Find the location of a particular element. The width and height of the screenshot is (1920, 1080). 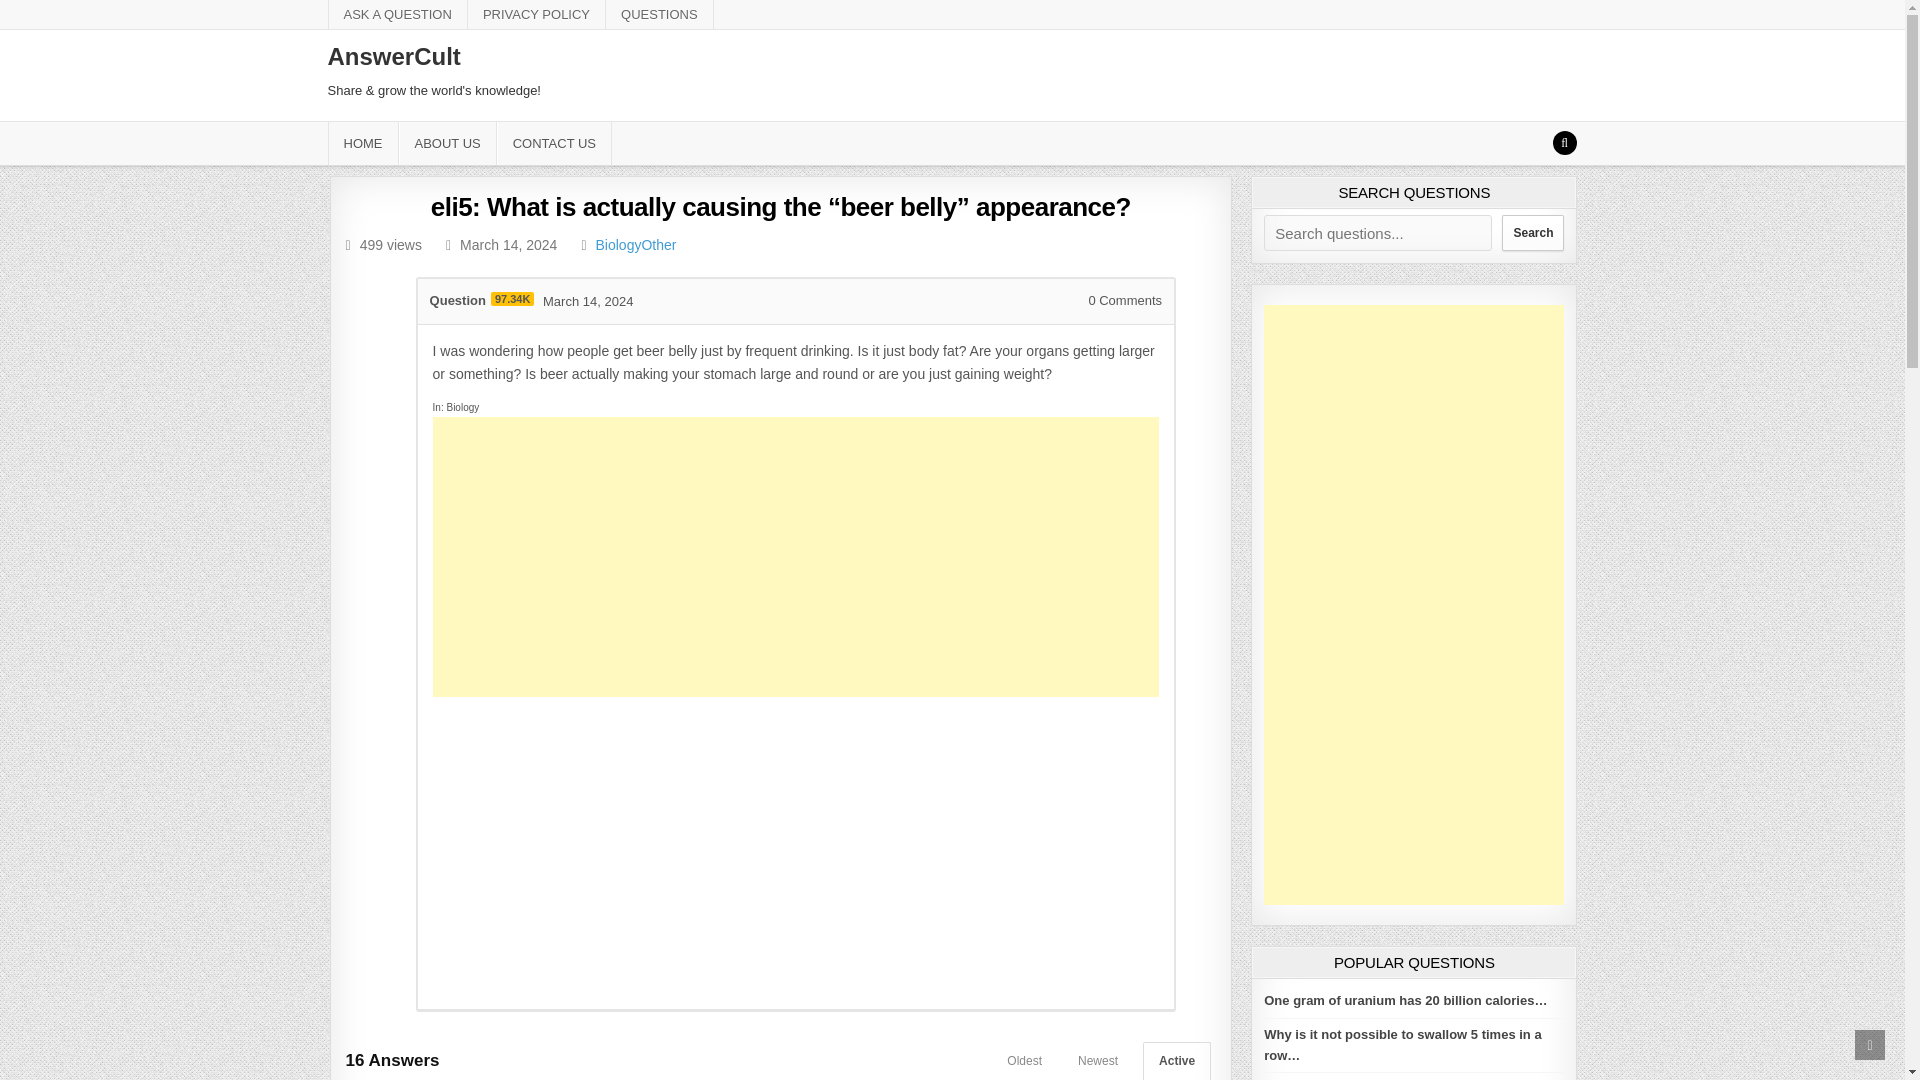

Oldest is located at coordinates (1024, 1061).